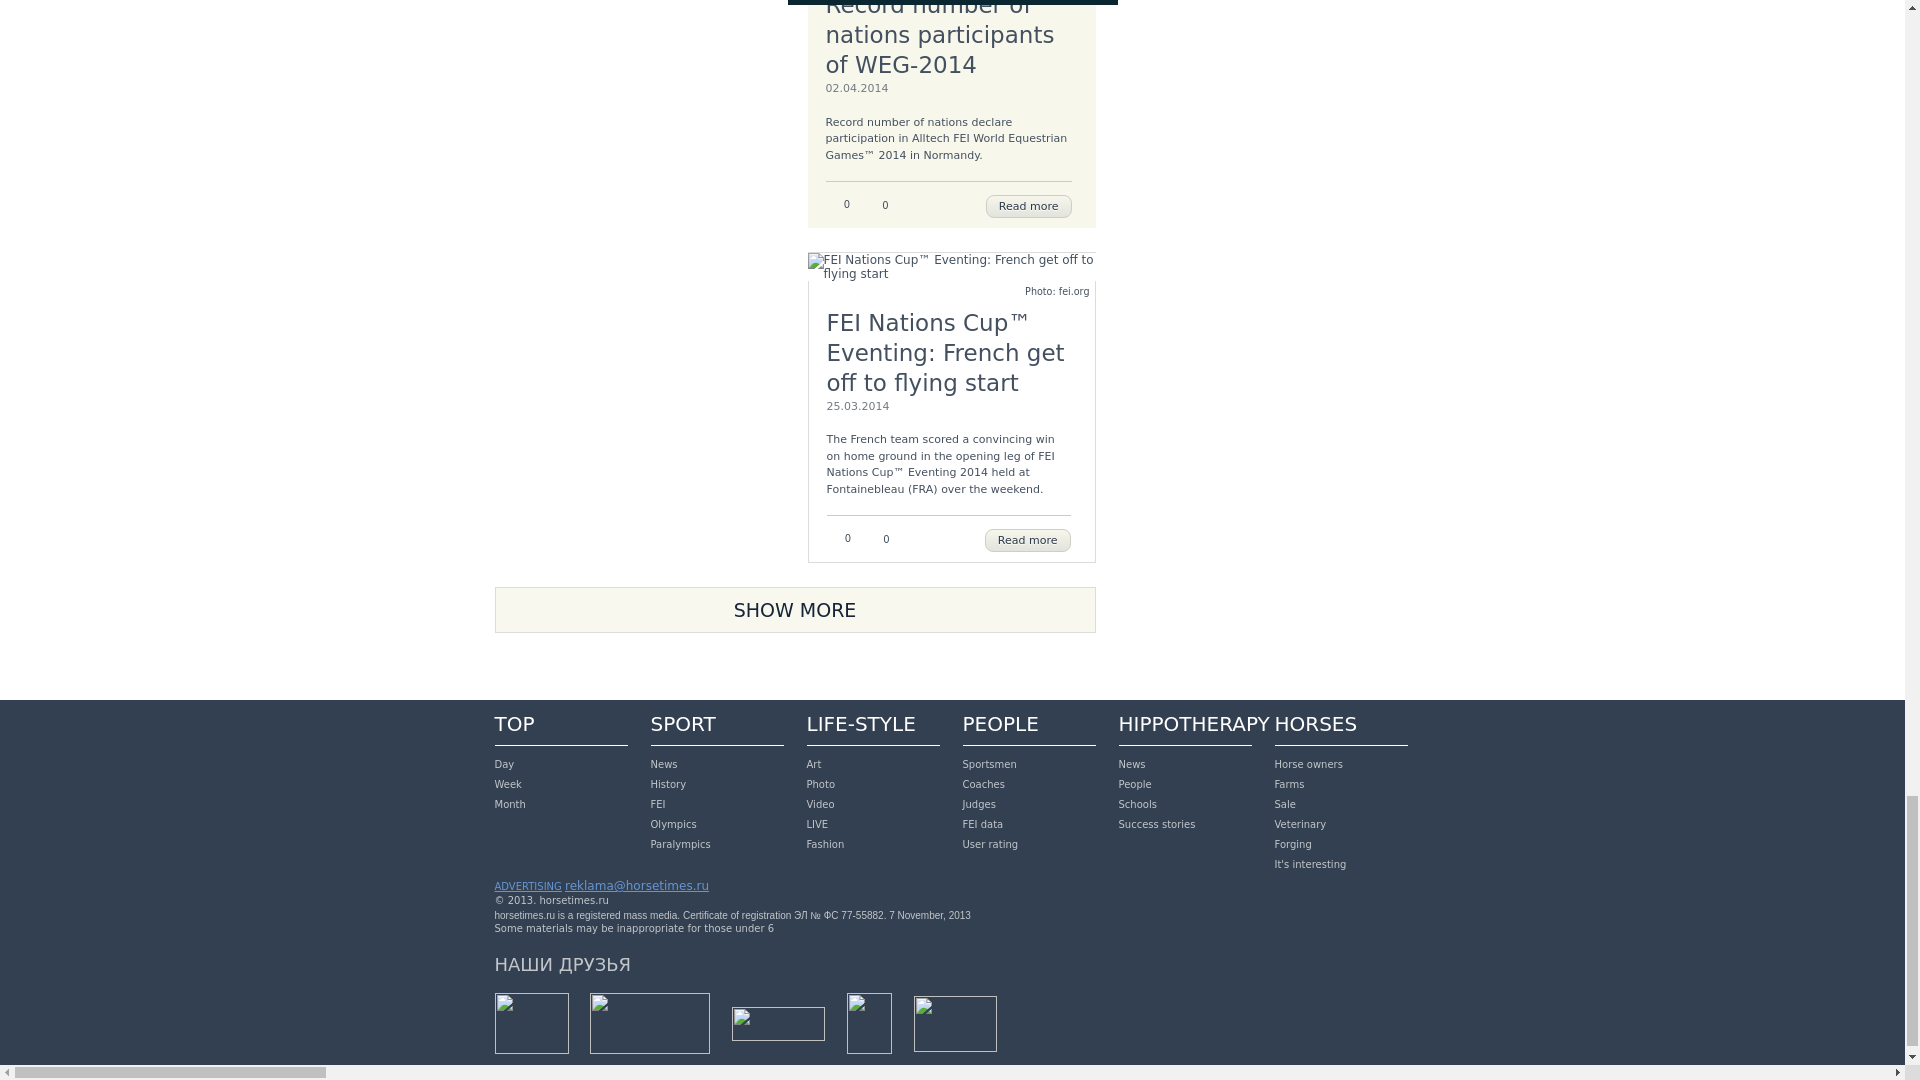 Image resolution: width=1920 pixels, height=1080 pixels. Describe the element at coordinates (794, 610) in the screenshot. I see `SHOW MORE` at that location.